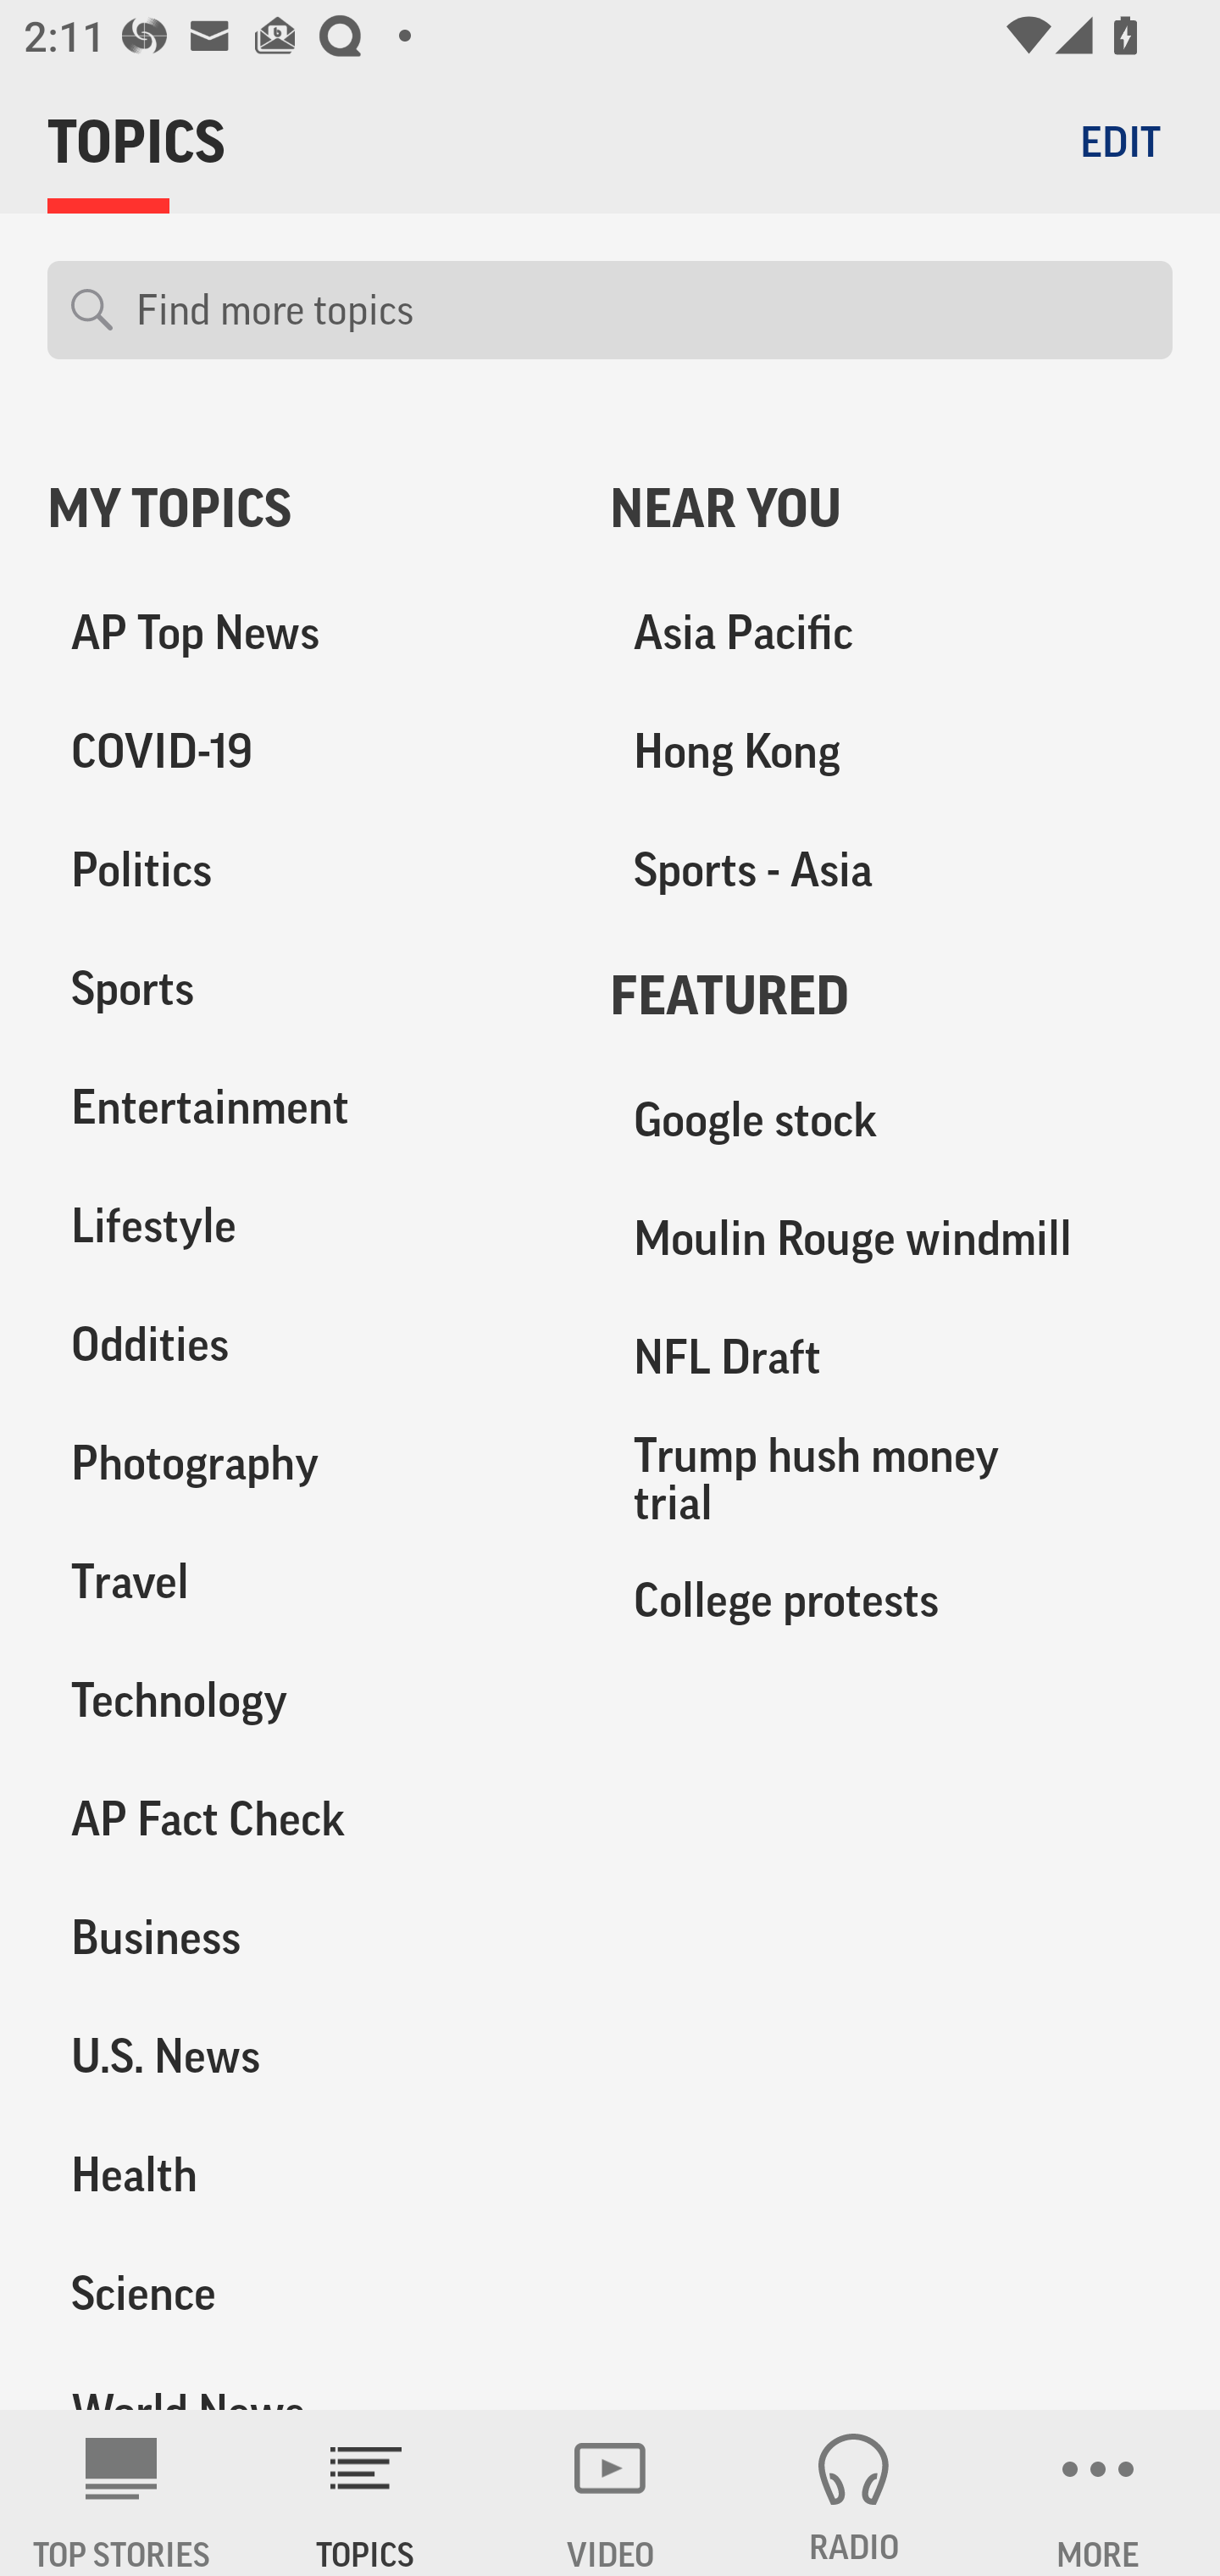  What do you see at coordinates (305, 1700) in the screenshot?
I see `Technology` at bounding box center [305, 1700].